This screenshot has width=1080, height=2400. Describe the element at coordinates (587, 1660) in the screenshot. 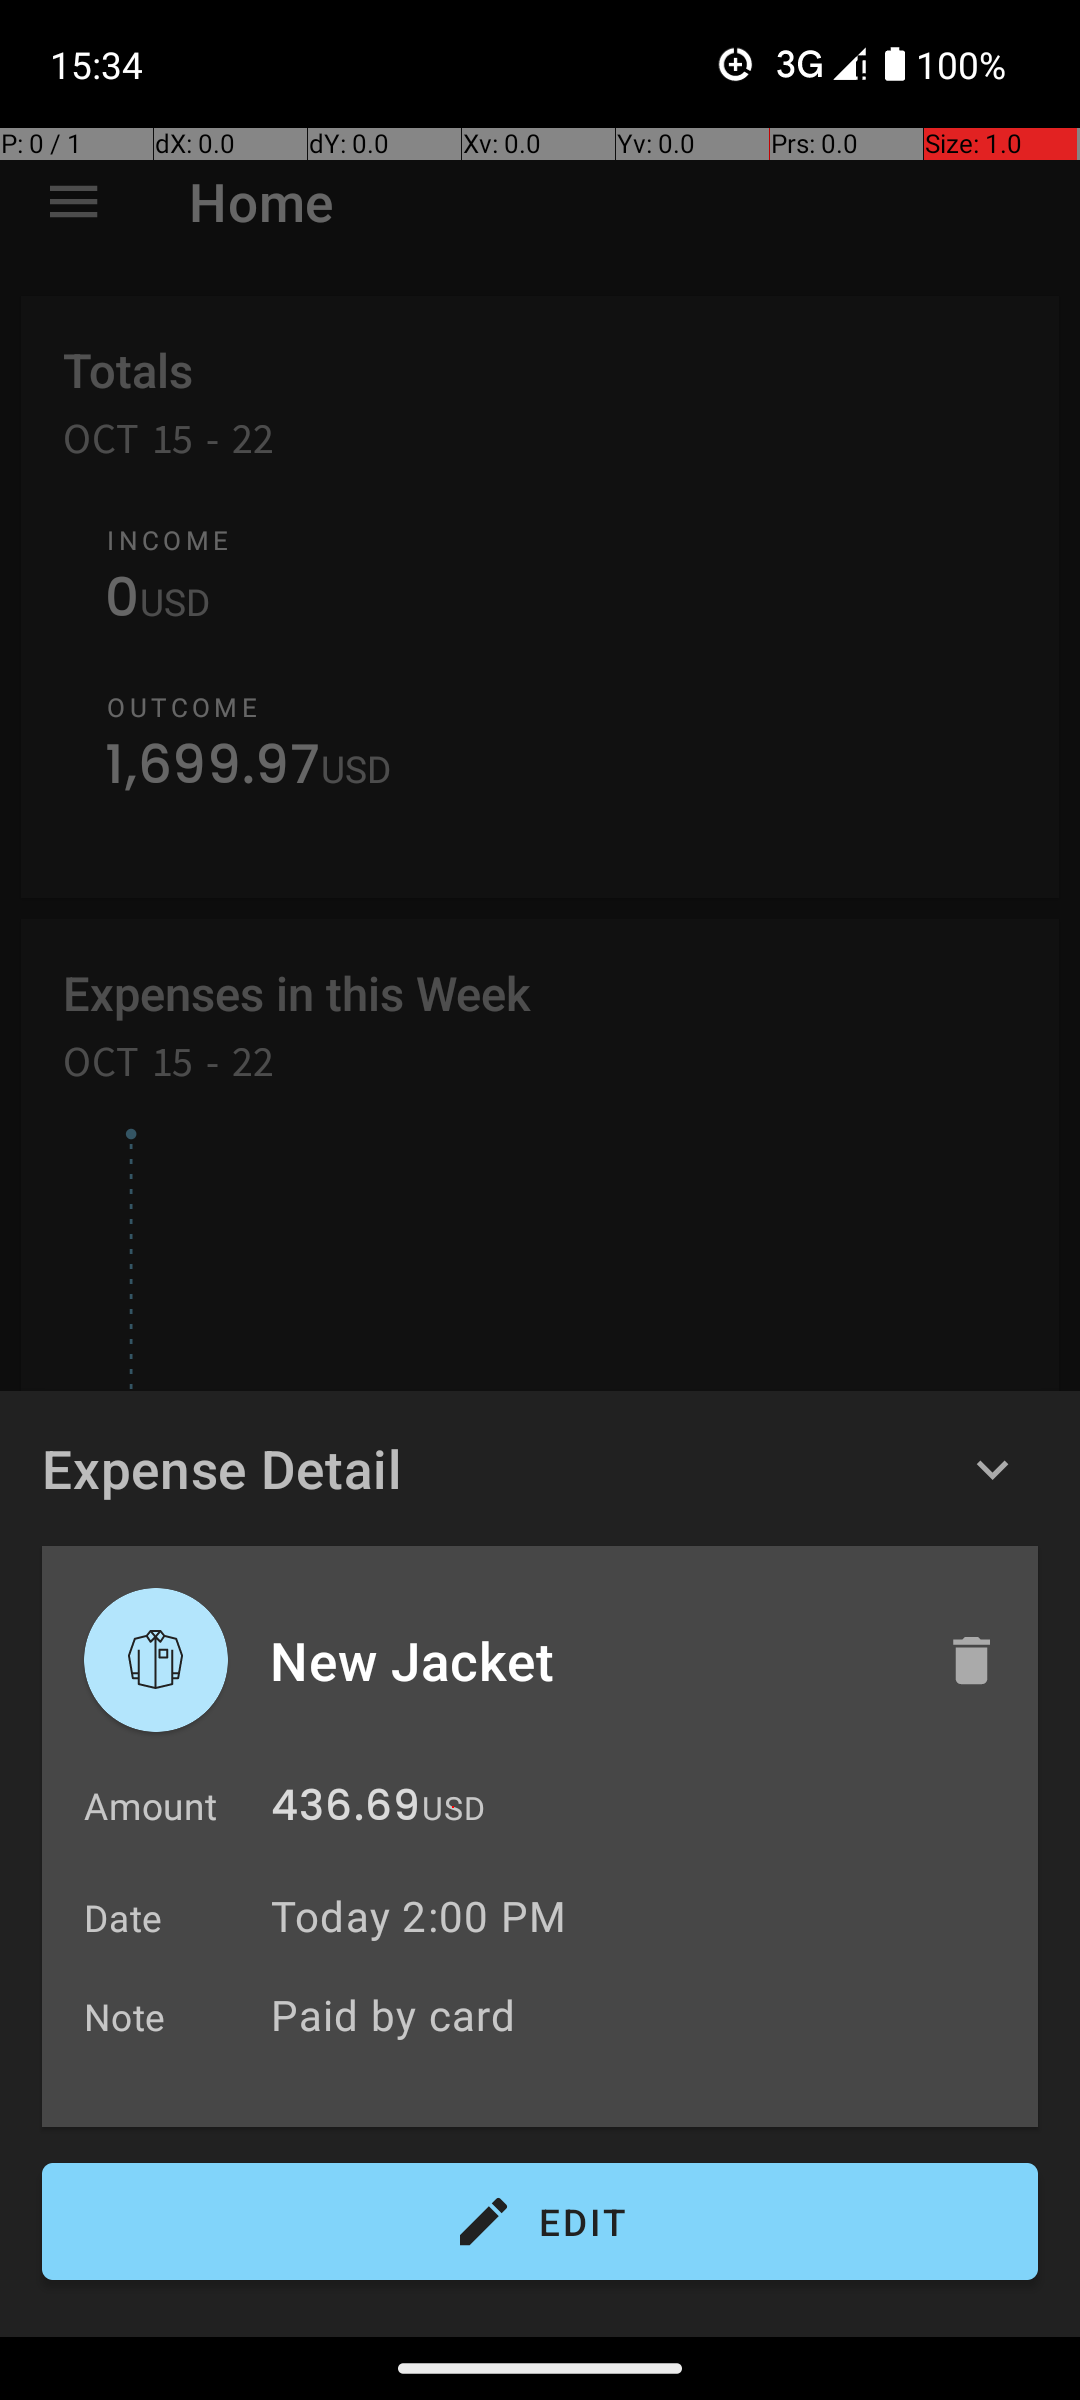

I see `New Jacket` at that location.